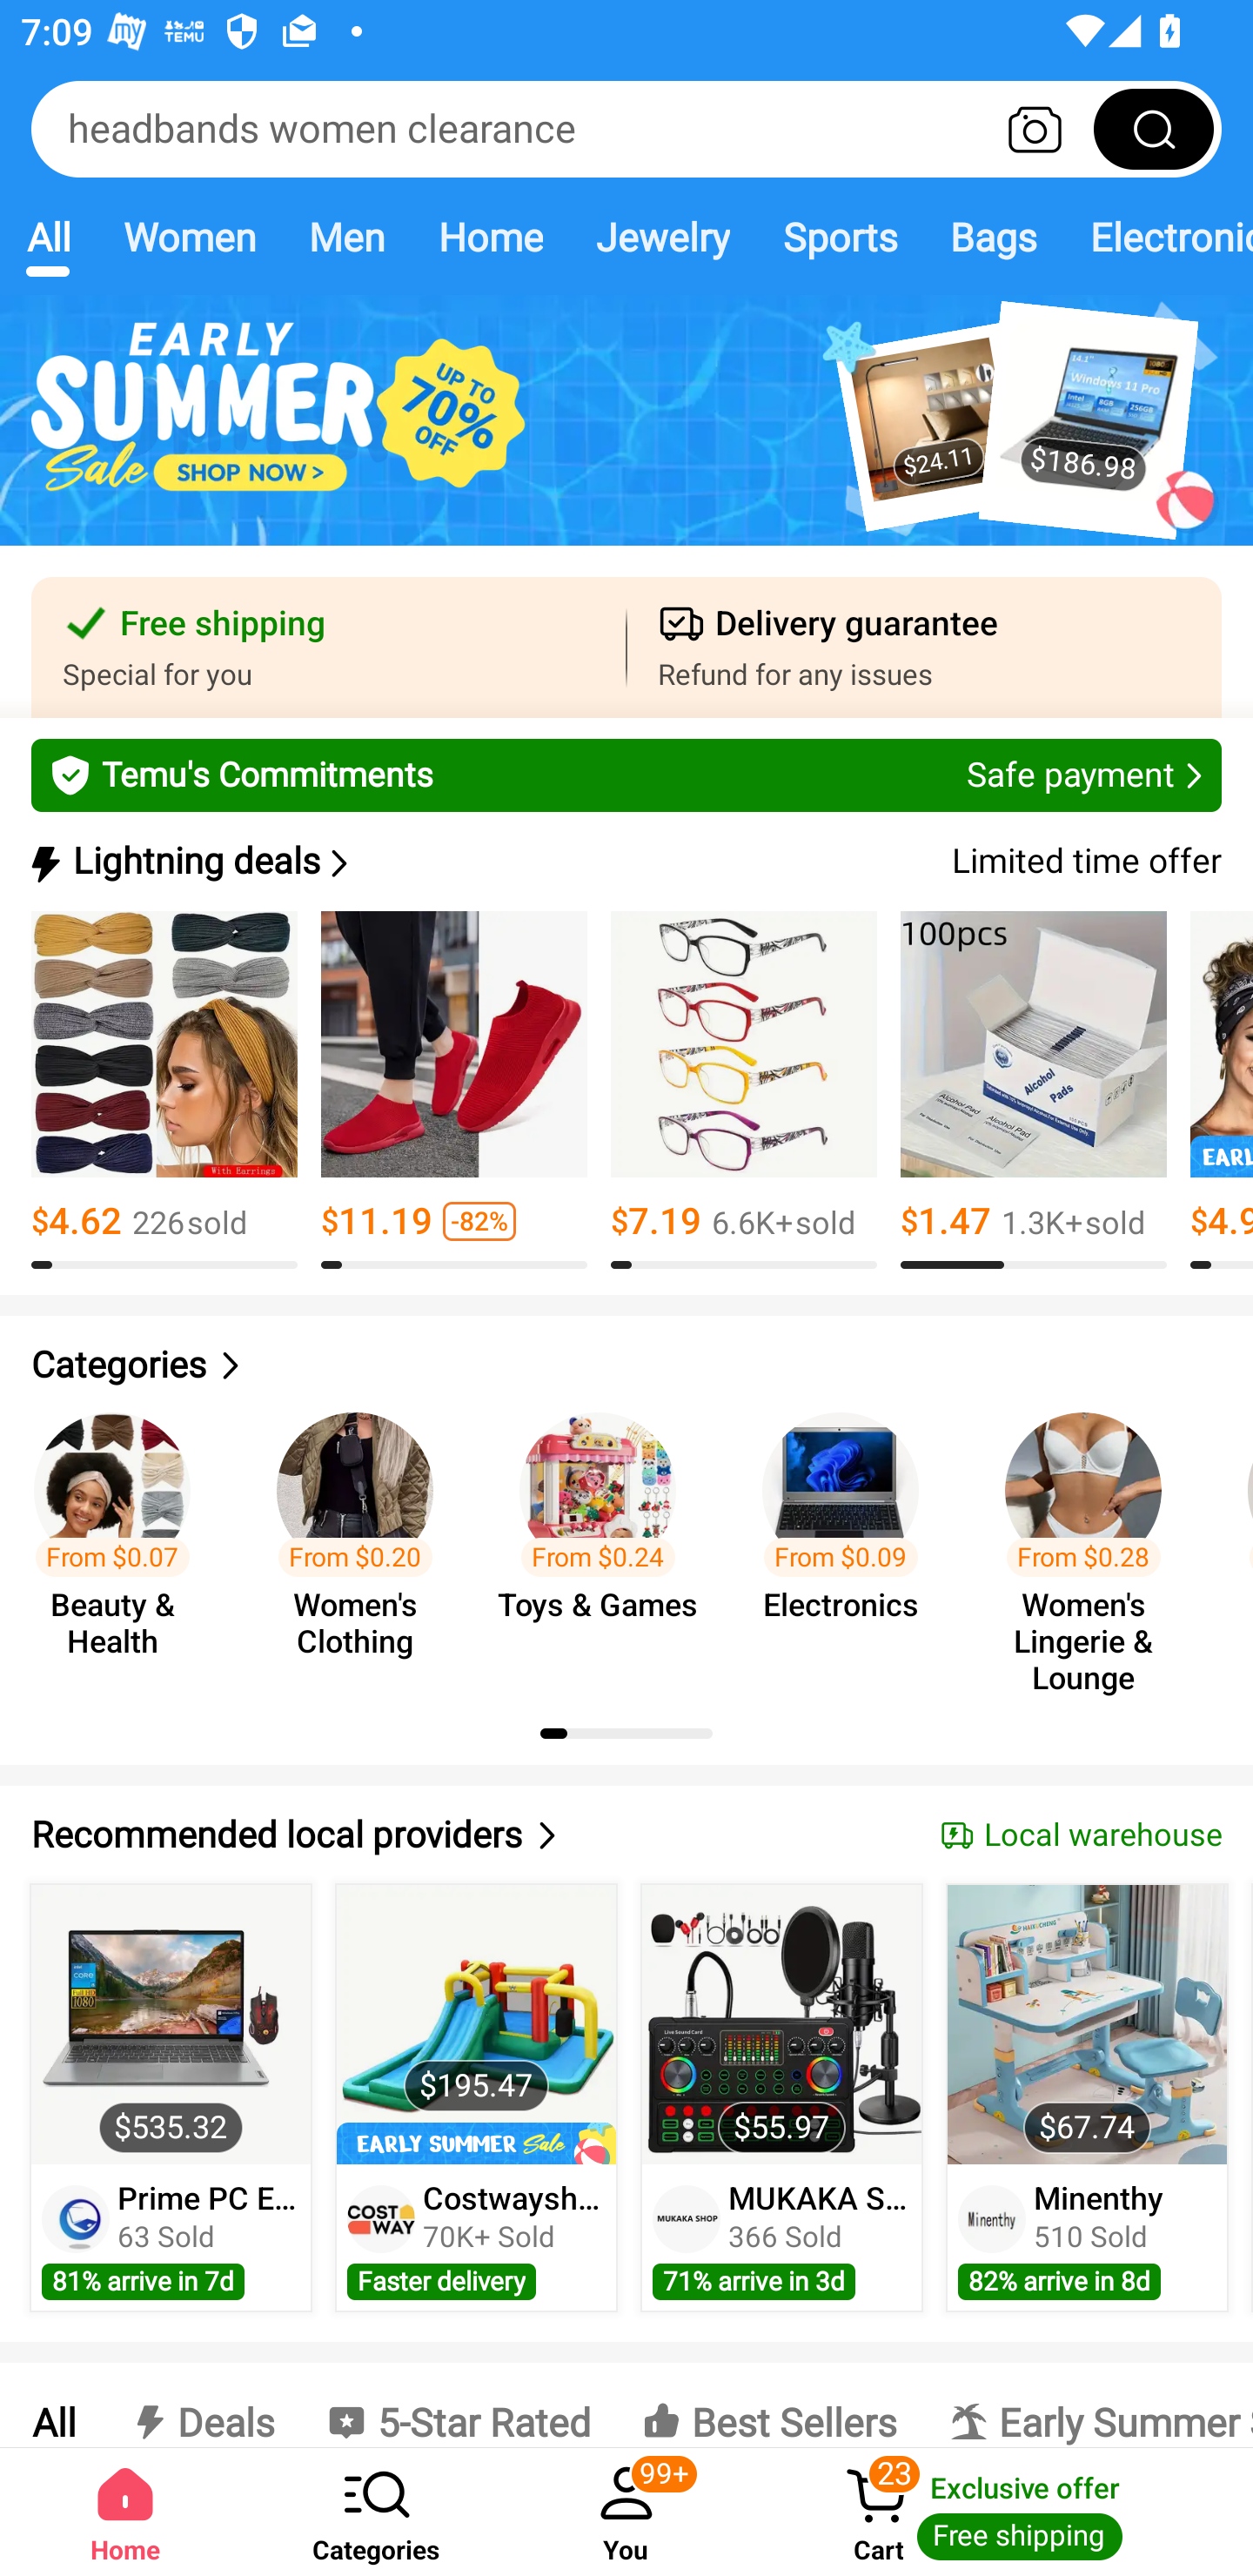  What do you see at coordinates (1086, 2024) in the screenshot?
I see `$67.74` at bounding box center [1086, 2024].